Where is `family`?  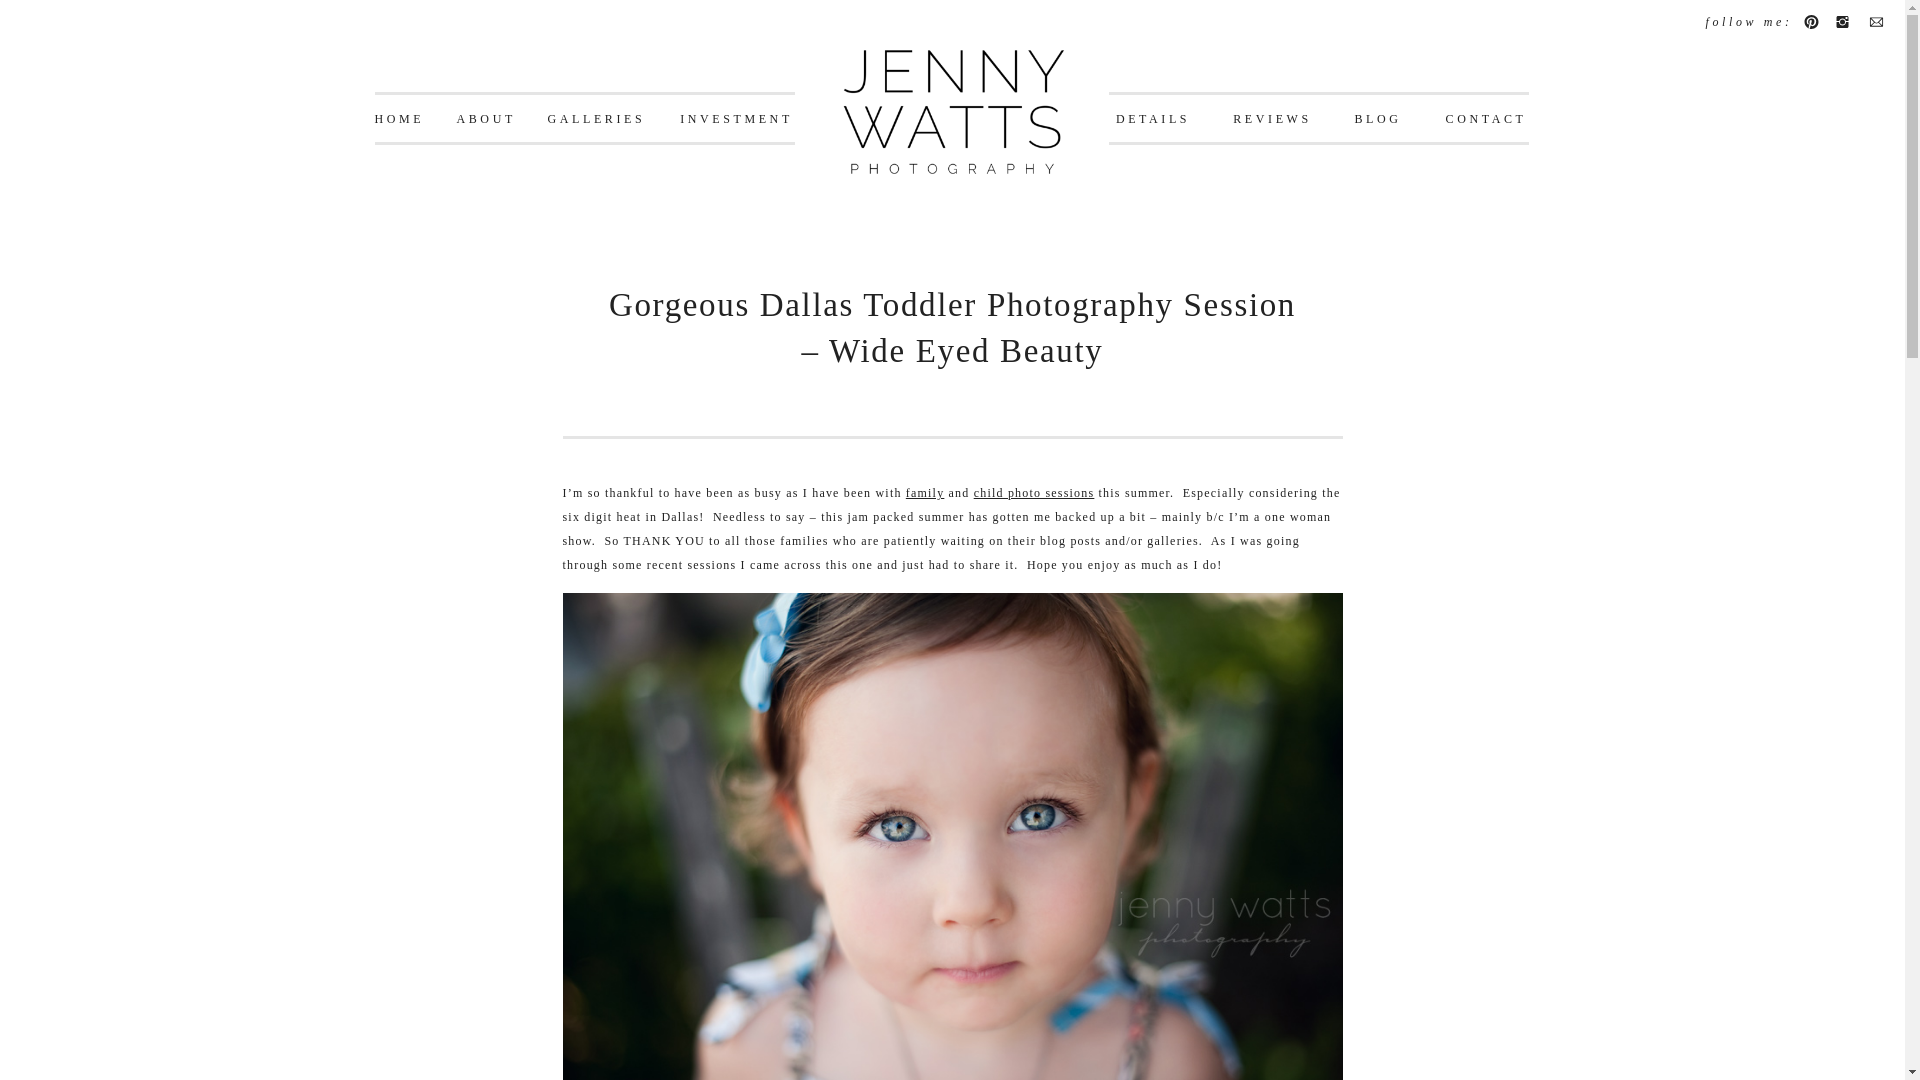 family is located at coordinates (925, 493).